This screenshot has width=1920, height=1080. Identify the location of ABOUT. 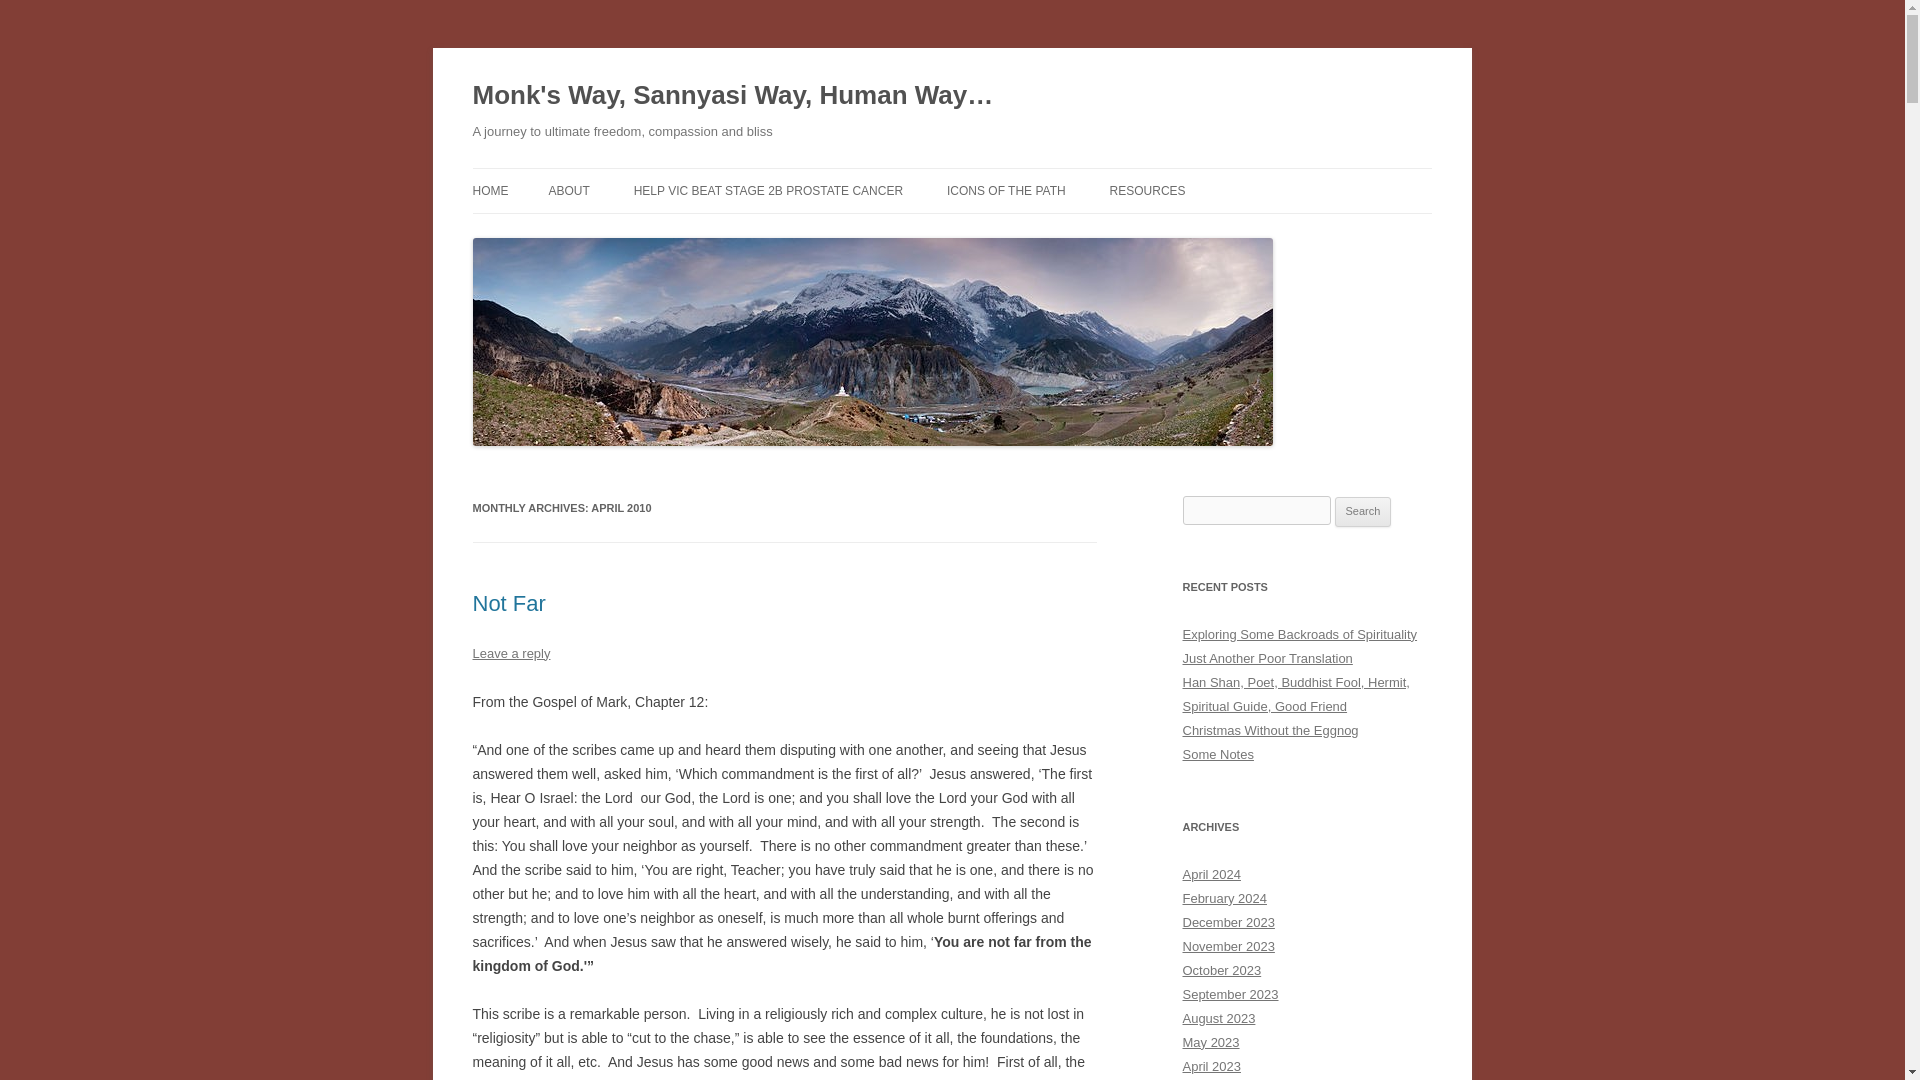
(568, 190).